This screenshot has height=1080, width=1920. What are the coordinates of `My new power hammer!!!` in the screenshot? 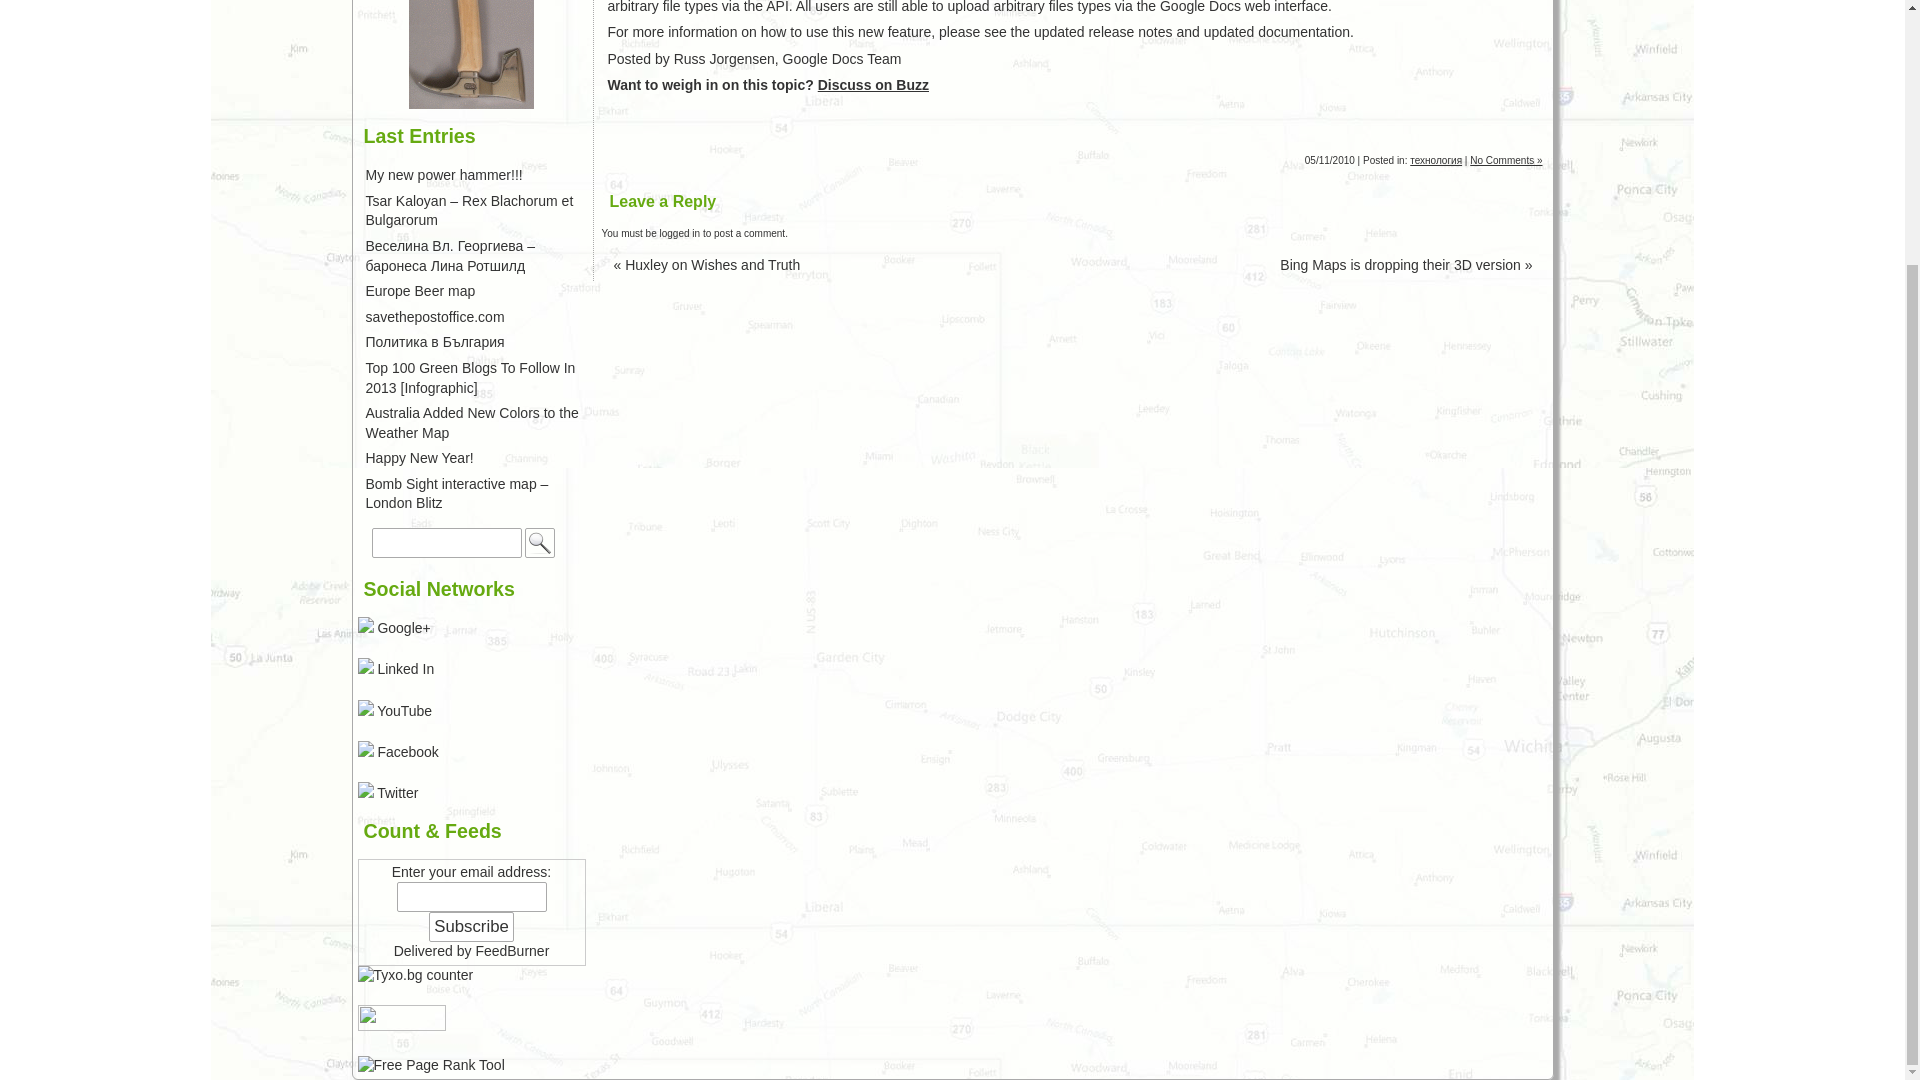 It's located at (444, 174).